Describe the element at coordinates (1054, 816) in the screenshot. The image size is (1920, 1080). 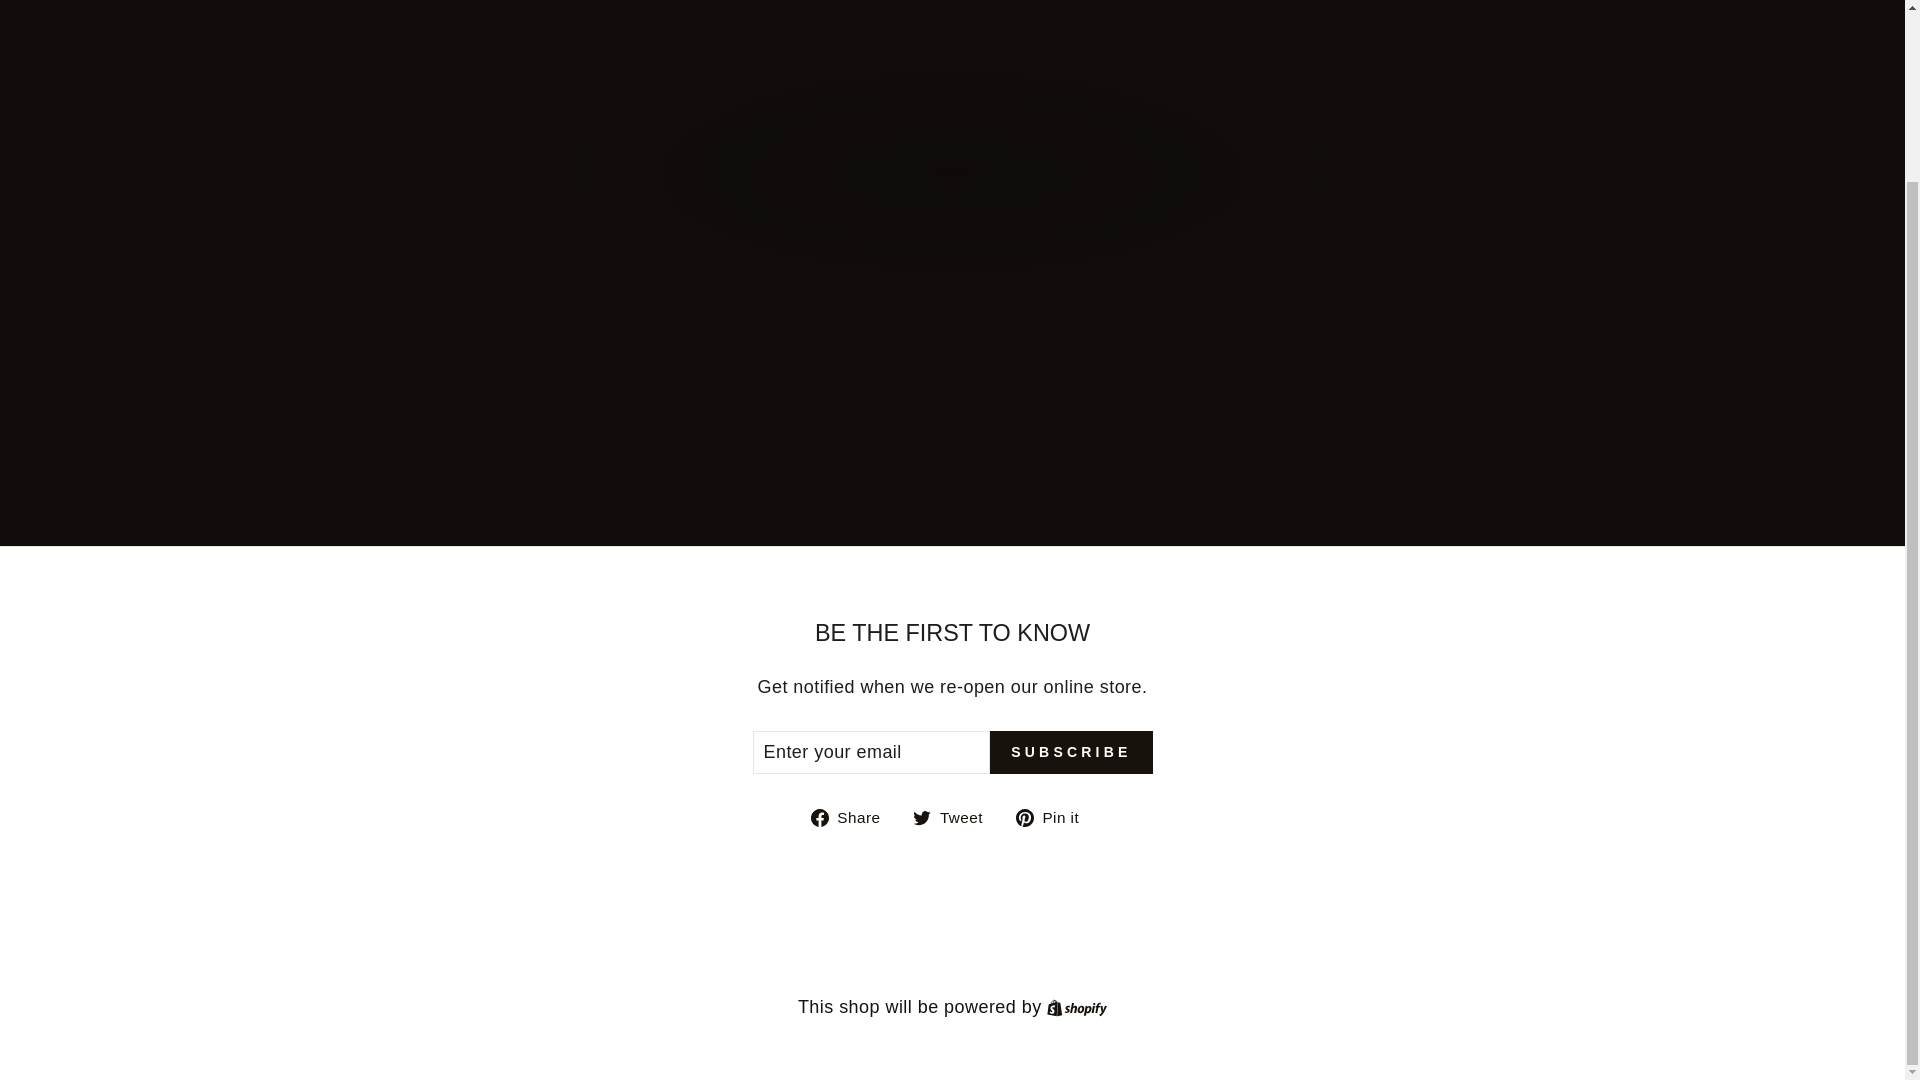
I see `Tweet on Twitter` at that location.